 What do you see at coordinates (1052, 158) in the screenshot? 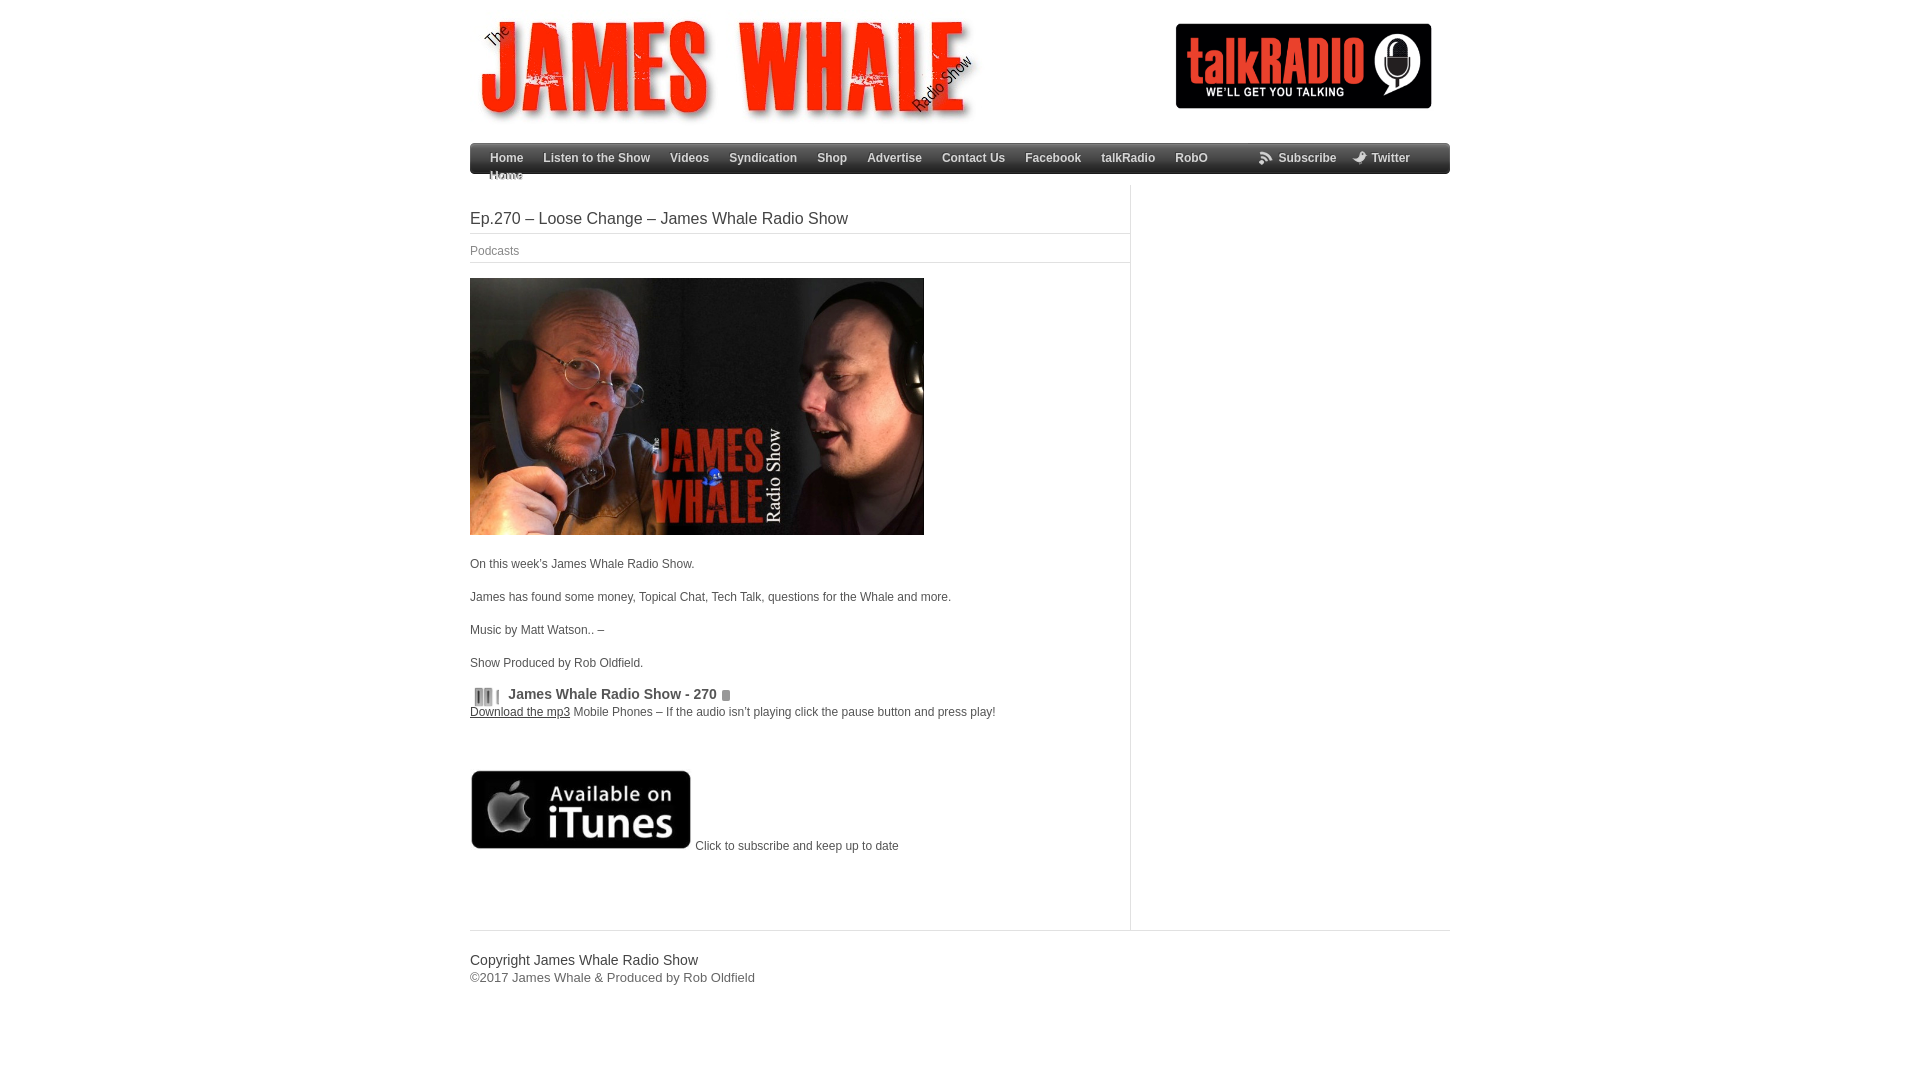
I see `Facebook` at bounding box center [1052, 158].